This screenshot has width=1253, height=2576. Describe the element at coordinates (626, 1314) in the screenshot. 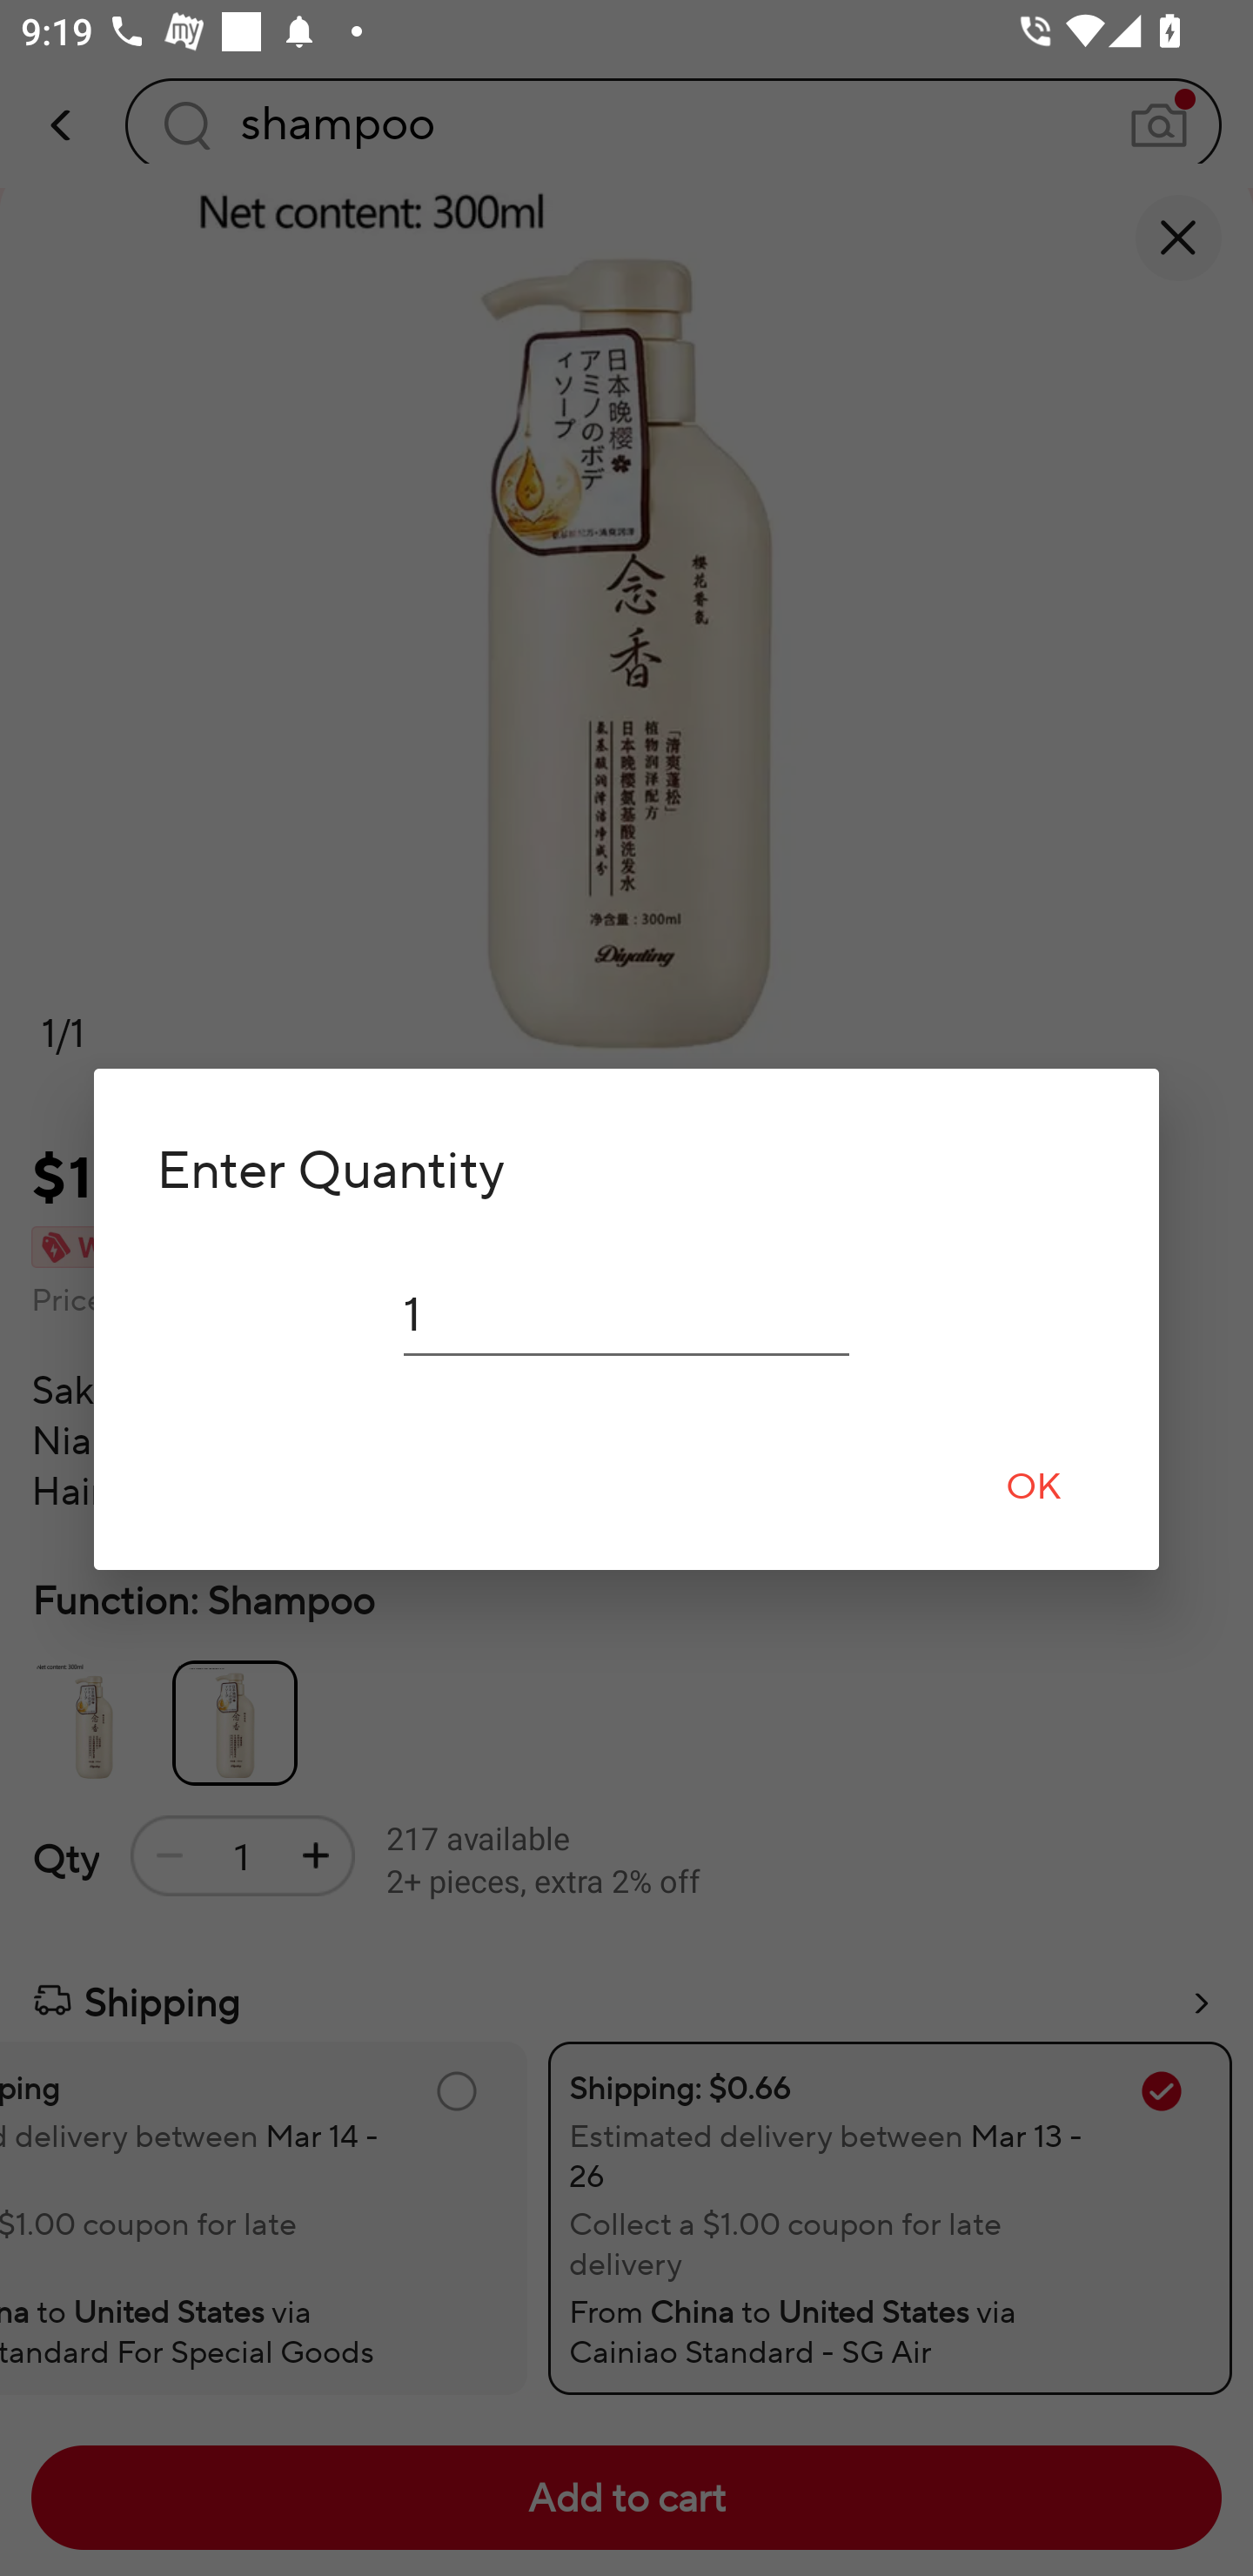

I see `1` at that location.